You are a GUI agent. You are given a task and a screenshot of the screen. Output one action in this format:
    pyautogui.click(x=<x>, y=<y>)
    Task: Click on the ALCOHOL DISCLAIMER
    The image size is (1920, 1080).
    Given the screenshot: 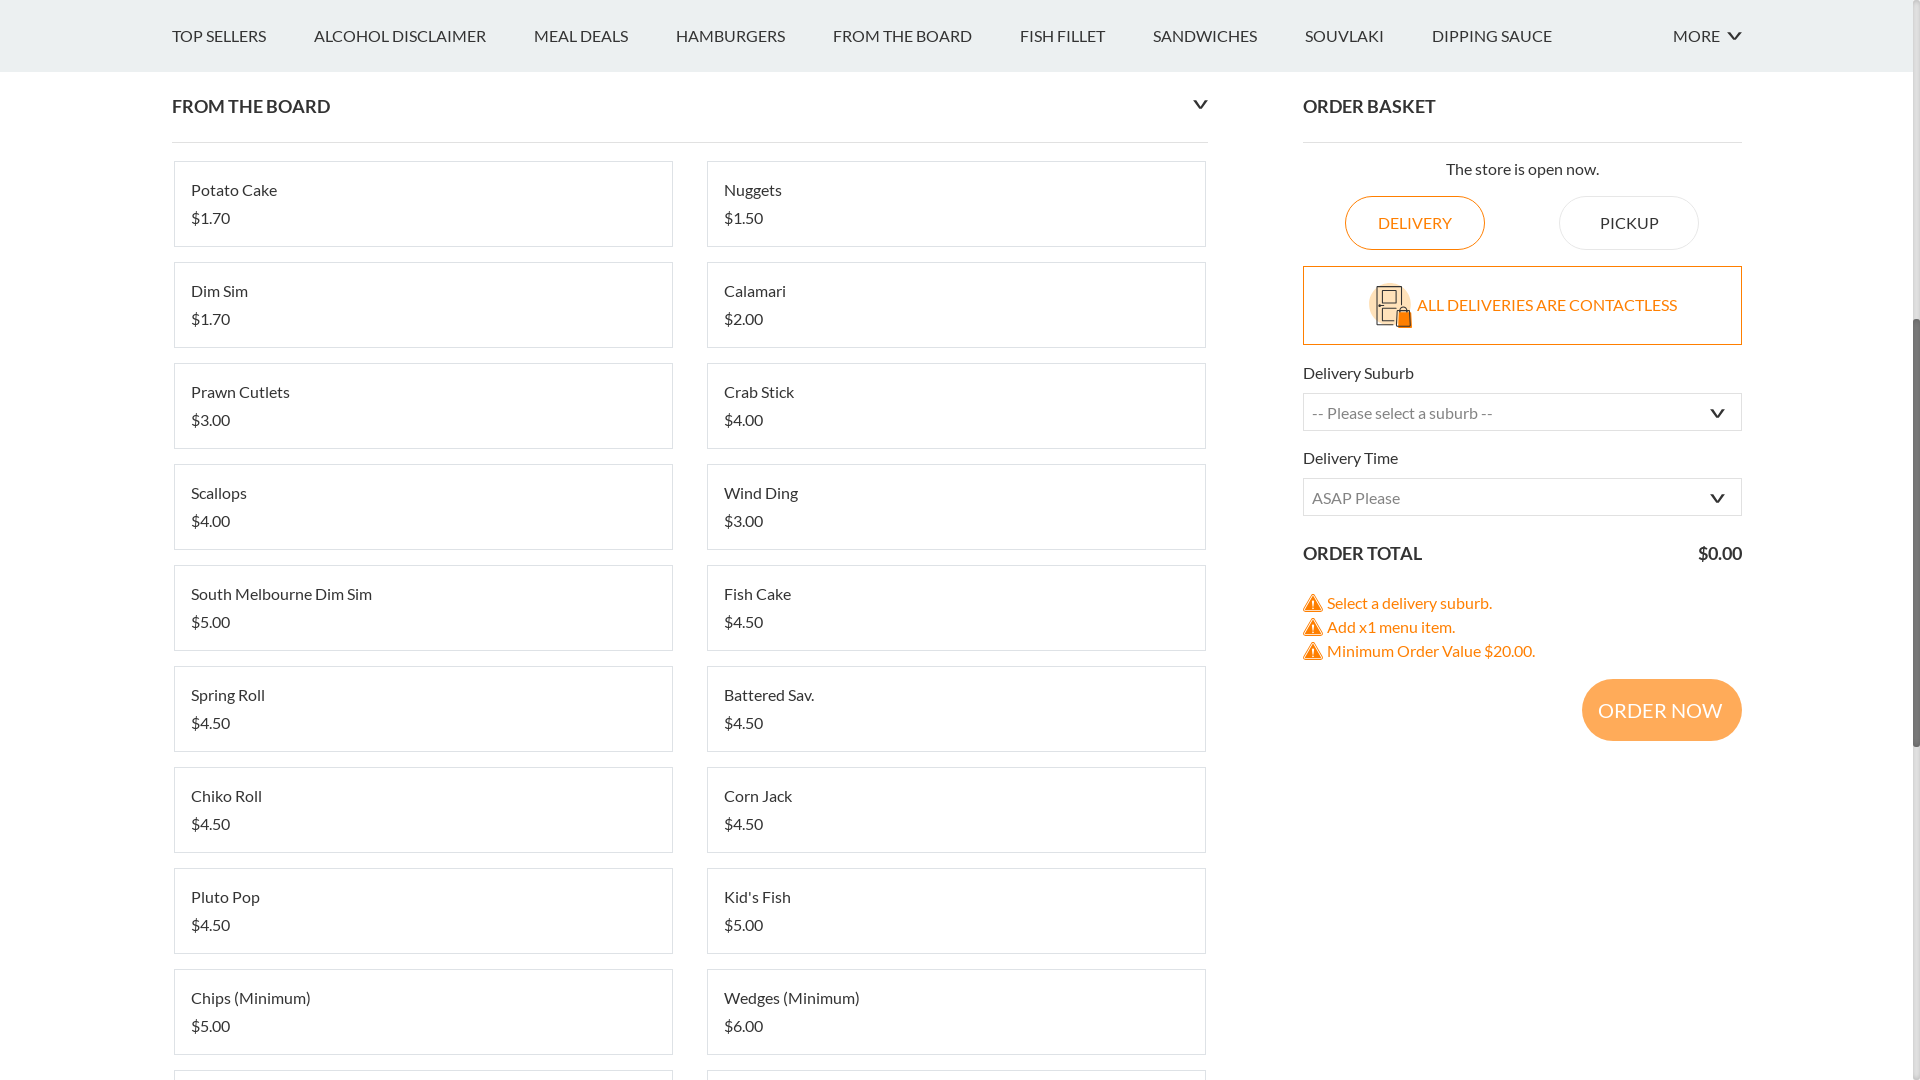 What is the action you would take?
    pyautogui.click(x=424, y=840)
    